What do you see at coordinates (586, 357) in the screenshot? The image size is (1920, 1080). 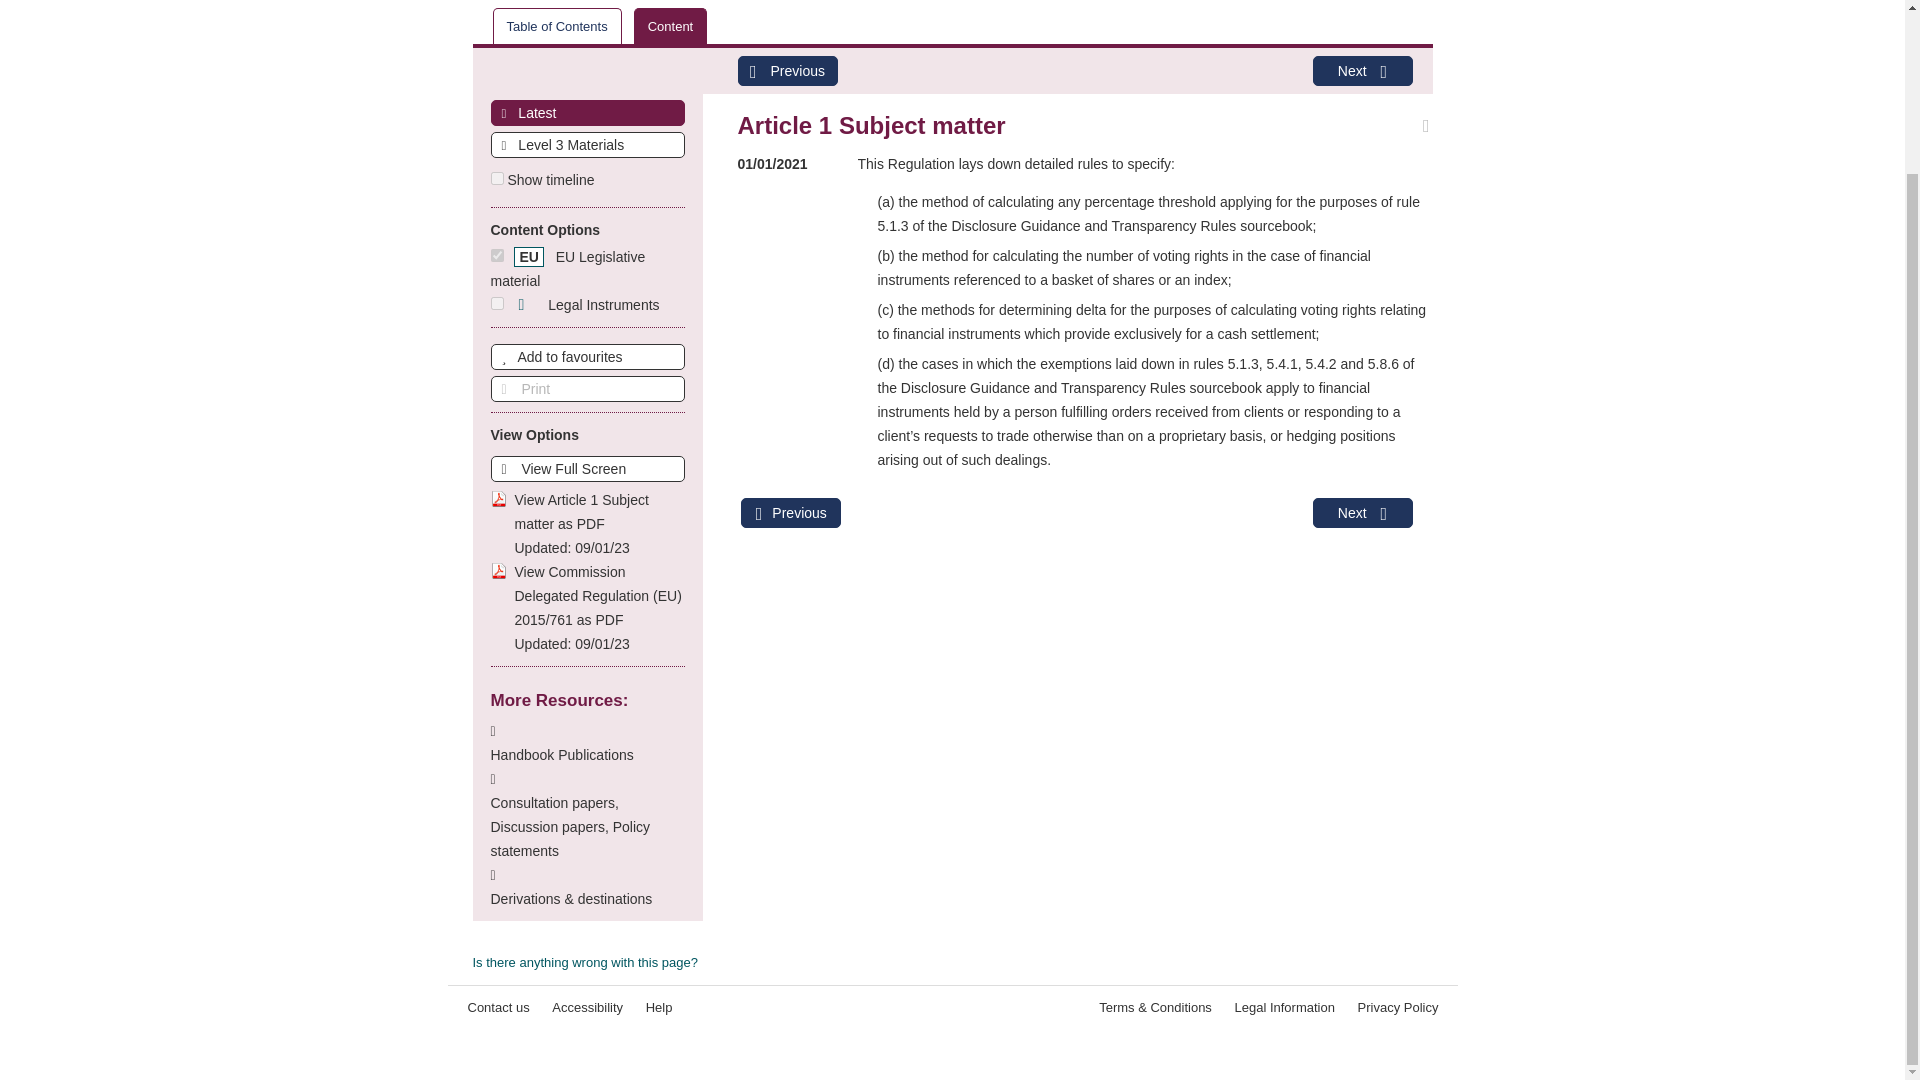 I see `Add to favourites` at bounding box center [586, 357].